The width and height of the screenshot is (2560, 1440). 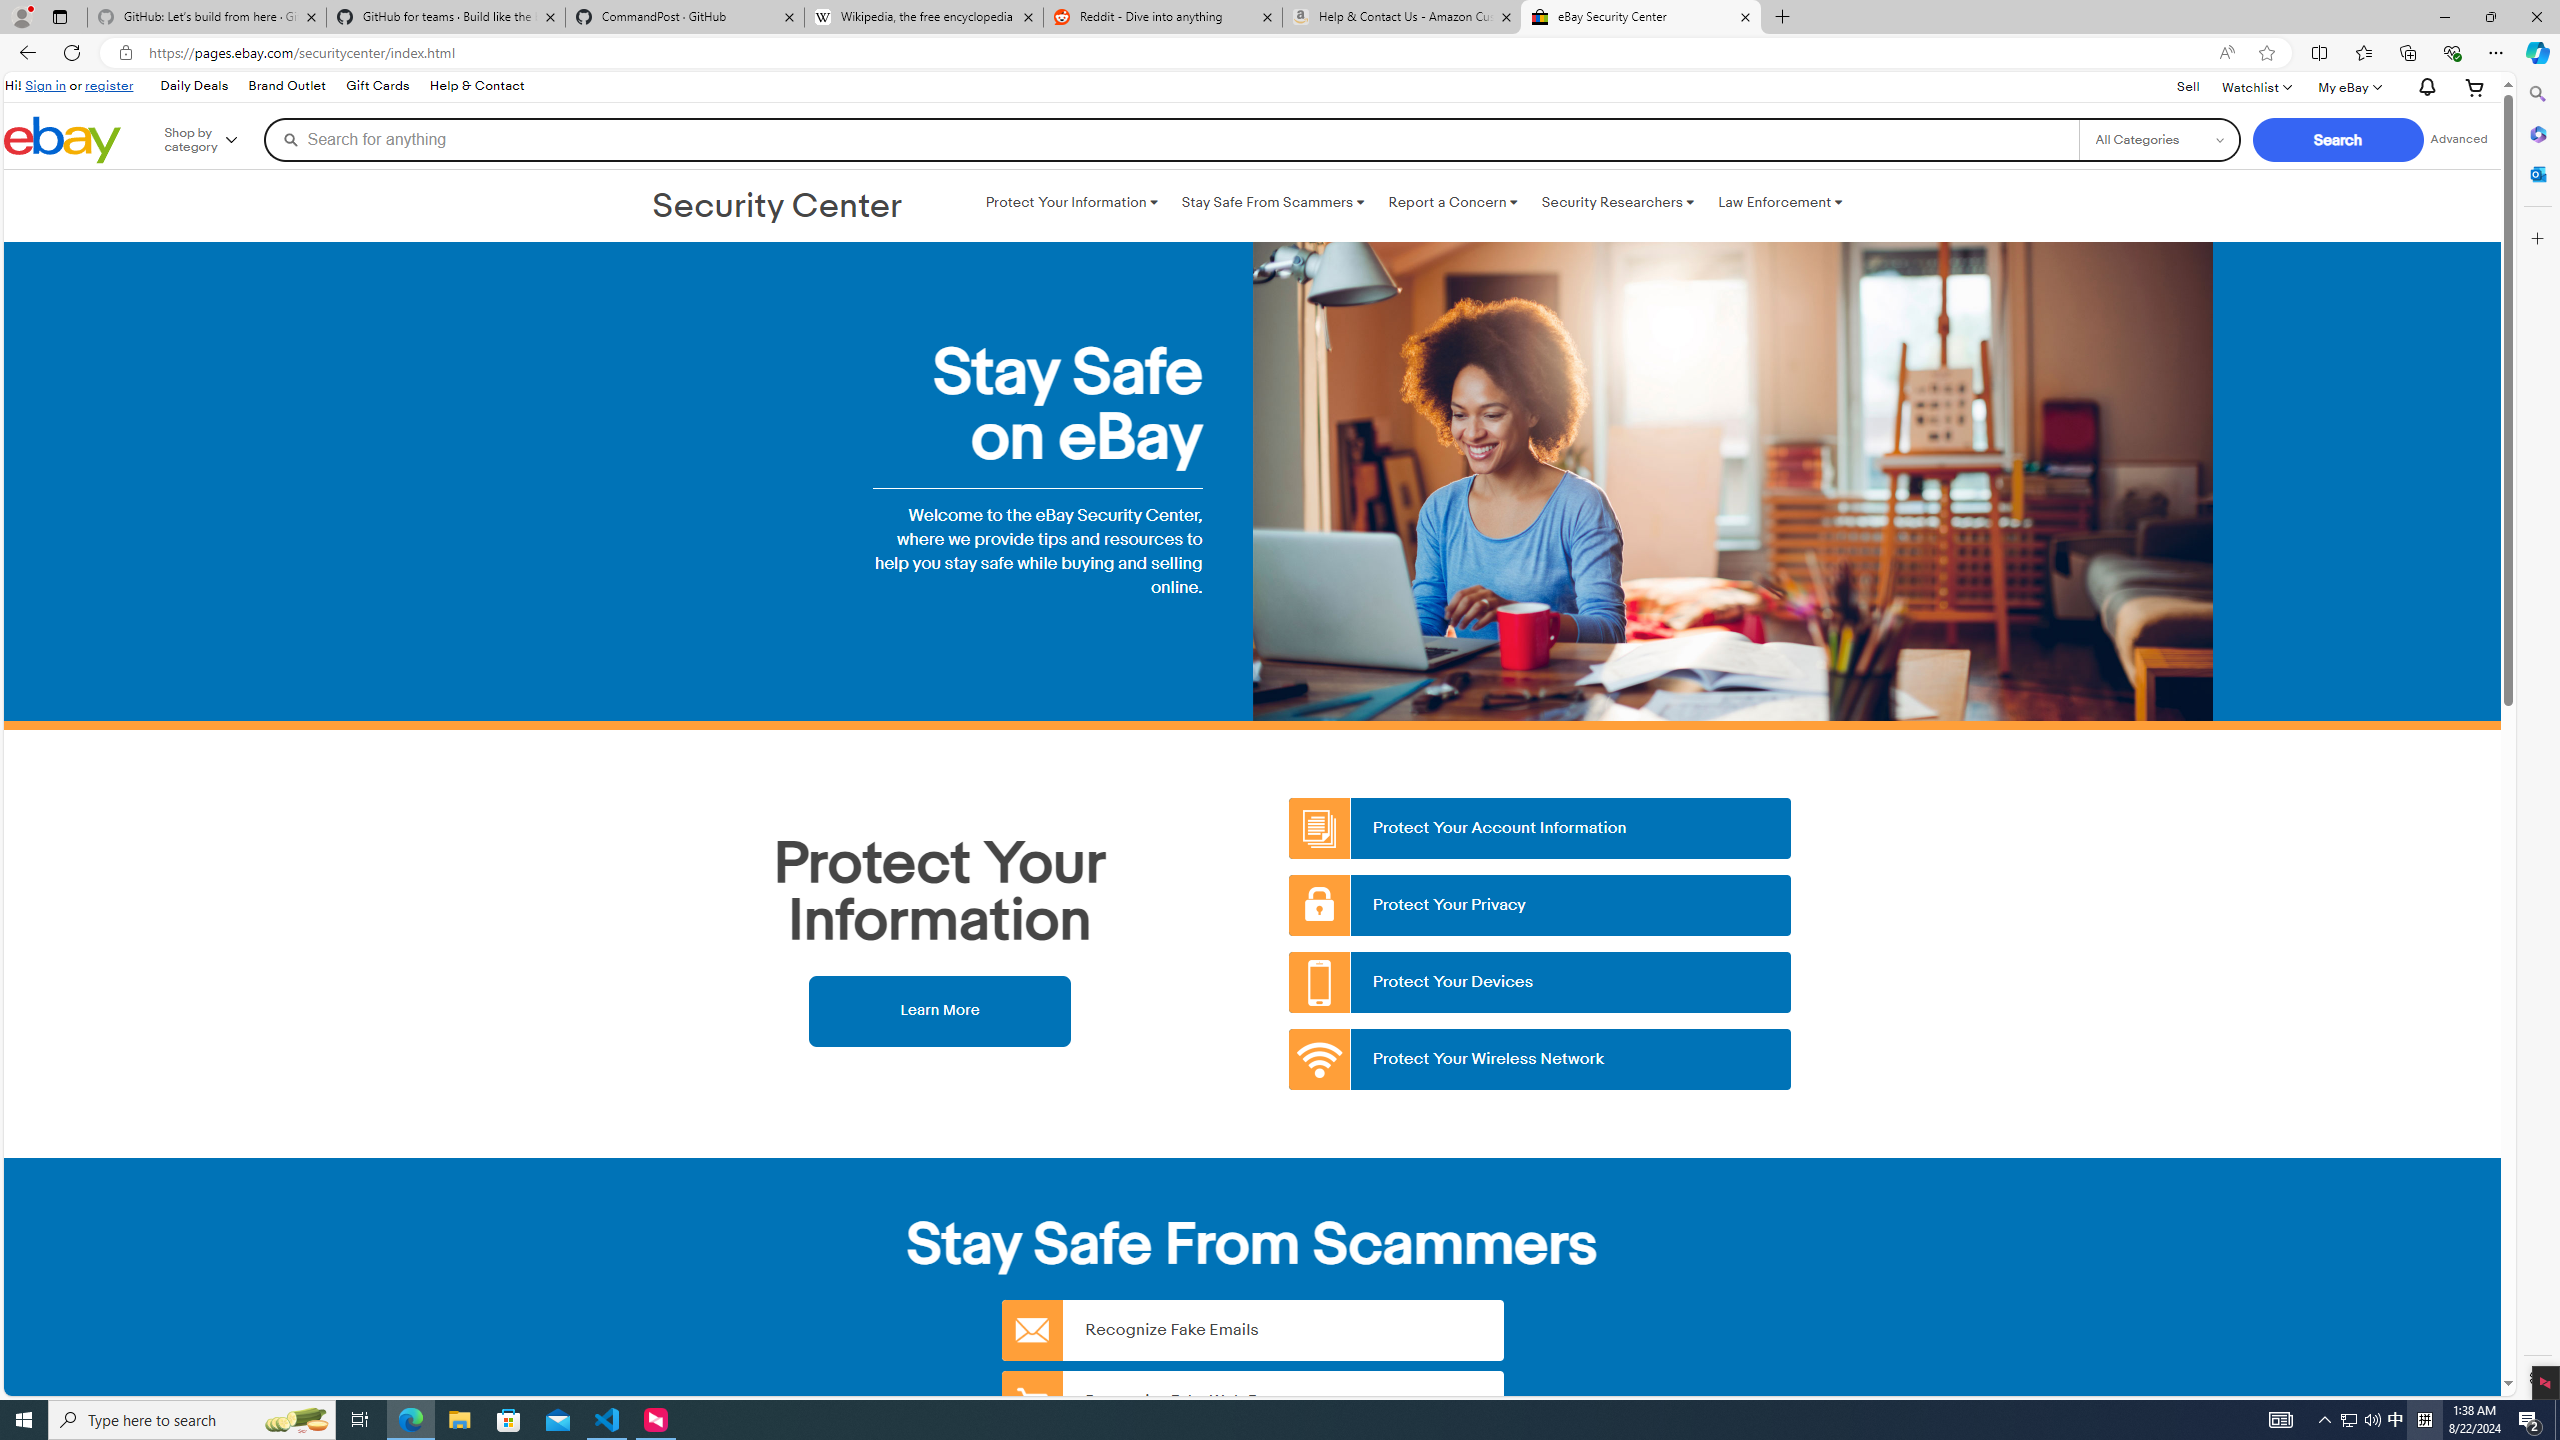 What do you see at coordinates (2256, 86) in the screenshot?
I see `WatchlistExpand Watch List` at bounding box center [2256, 86].